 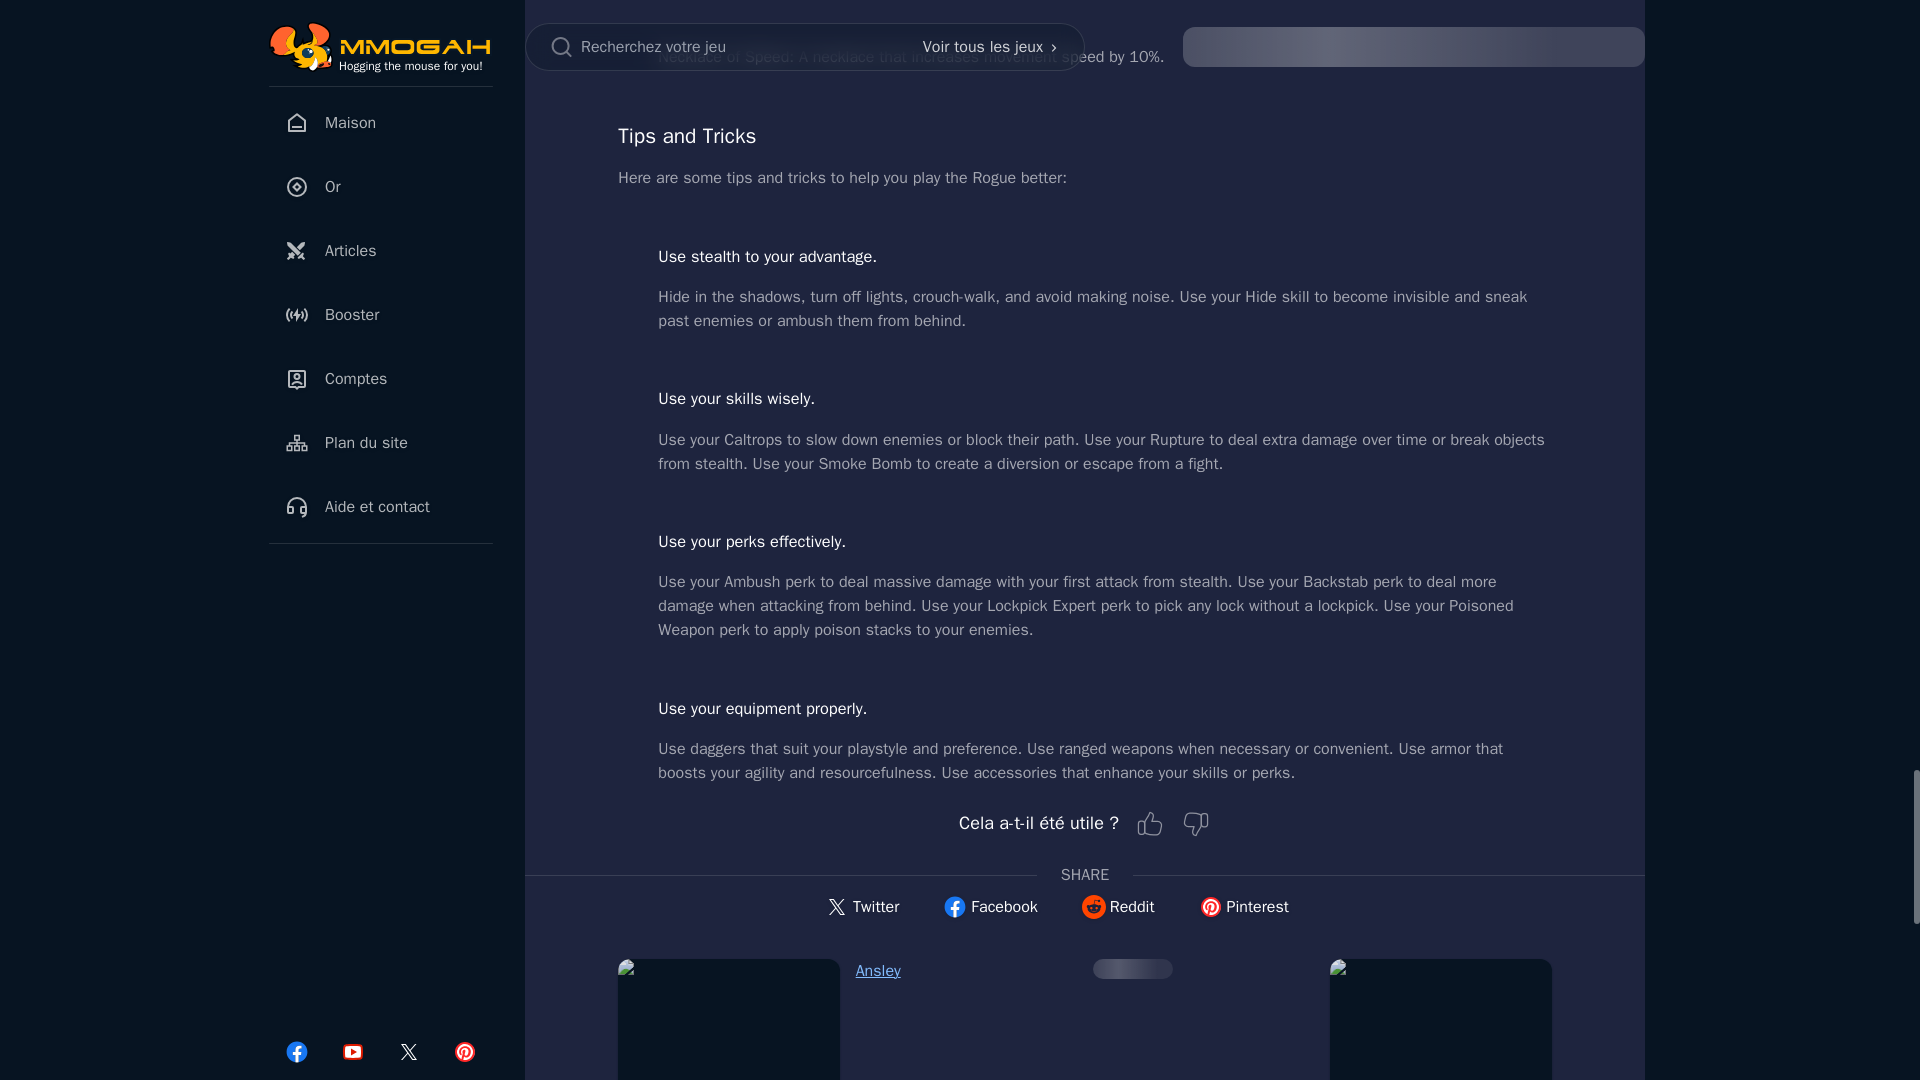 What do you see at coordinates (990, 906) in the screenshot?
I see `Facebook` at bounding box center [990, 906].